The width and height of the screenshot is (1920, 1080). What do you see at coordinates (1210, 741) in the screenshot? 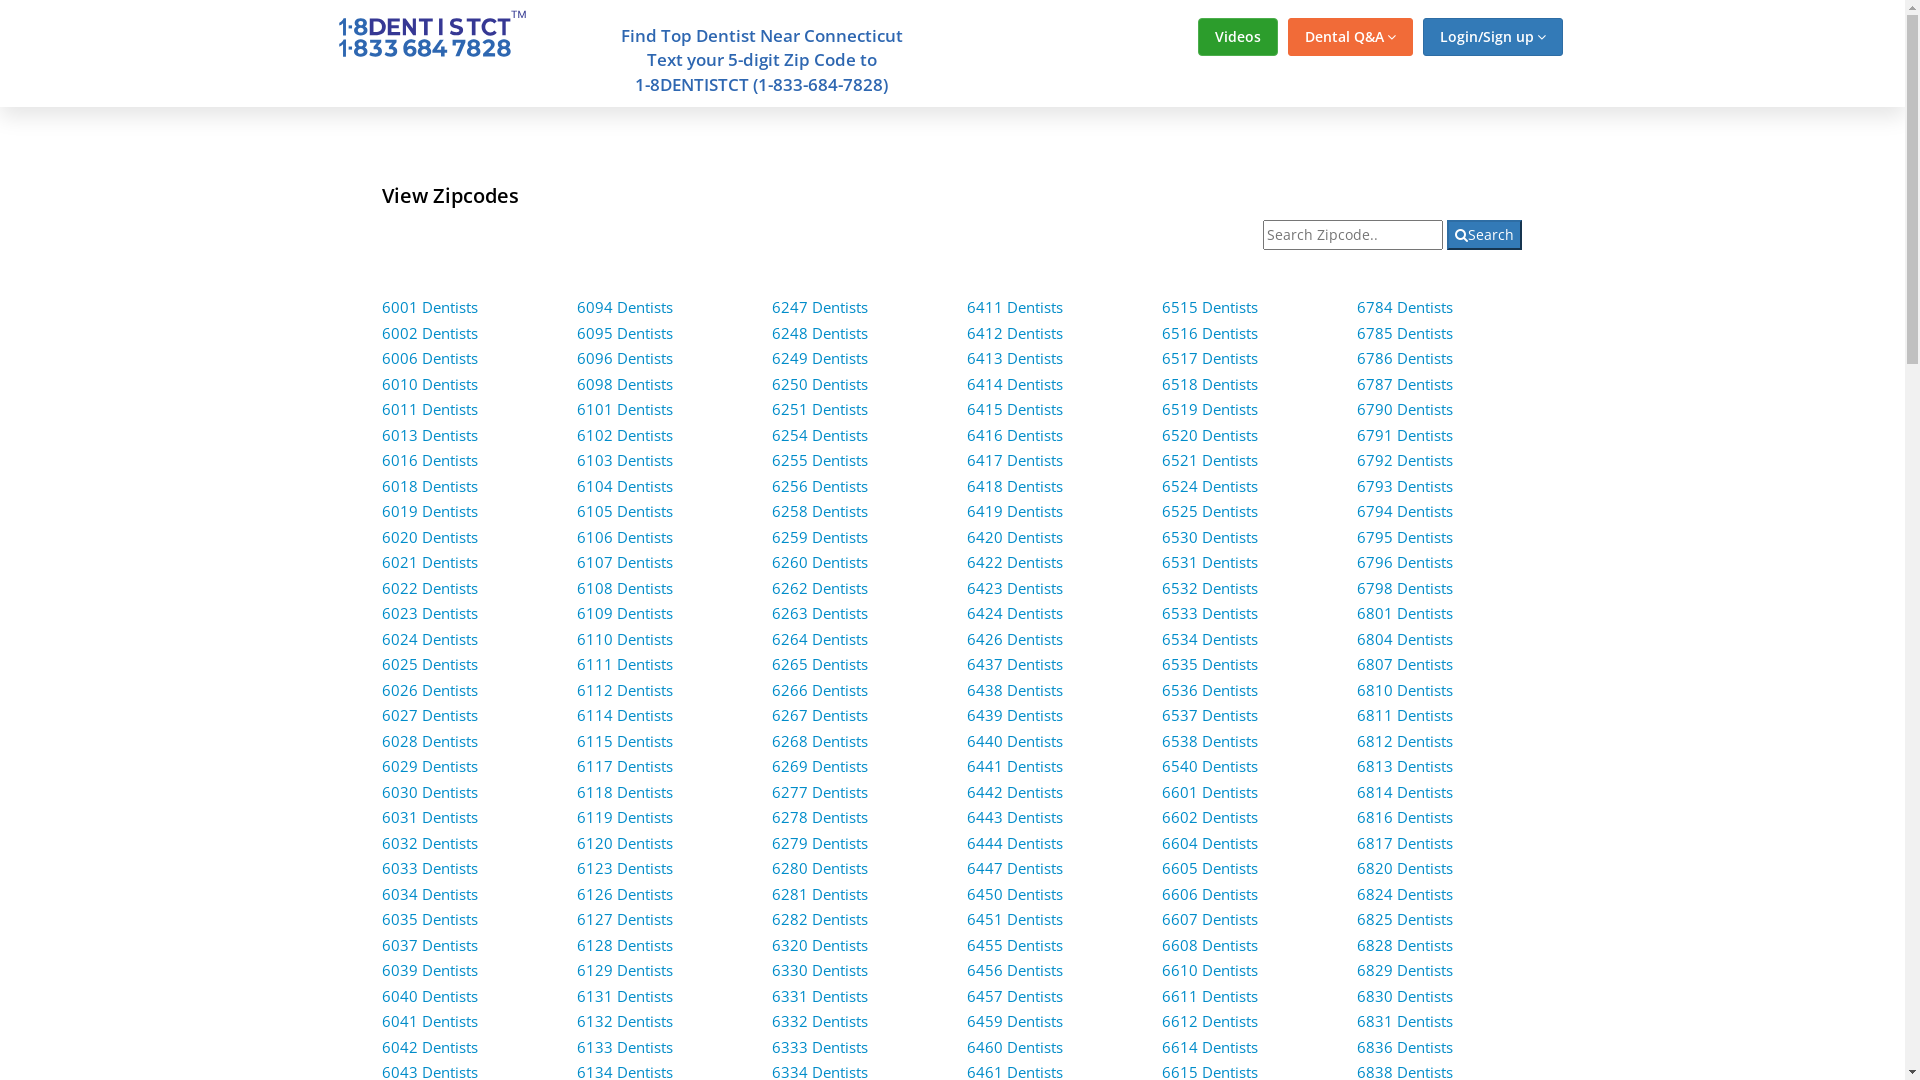
I see `6538 Dentists` at bounding box center [1210, 741].